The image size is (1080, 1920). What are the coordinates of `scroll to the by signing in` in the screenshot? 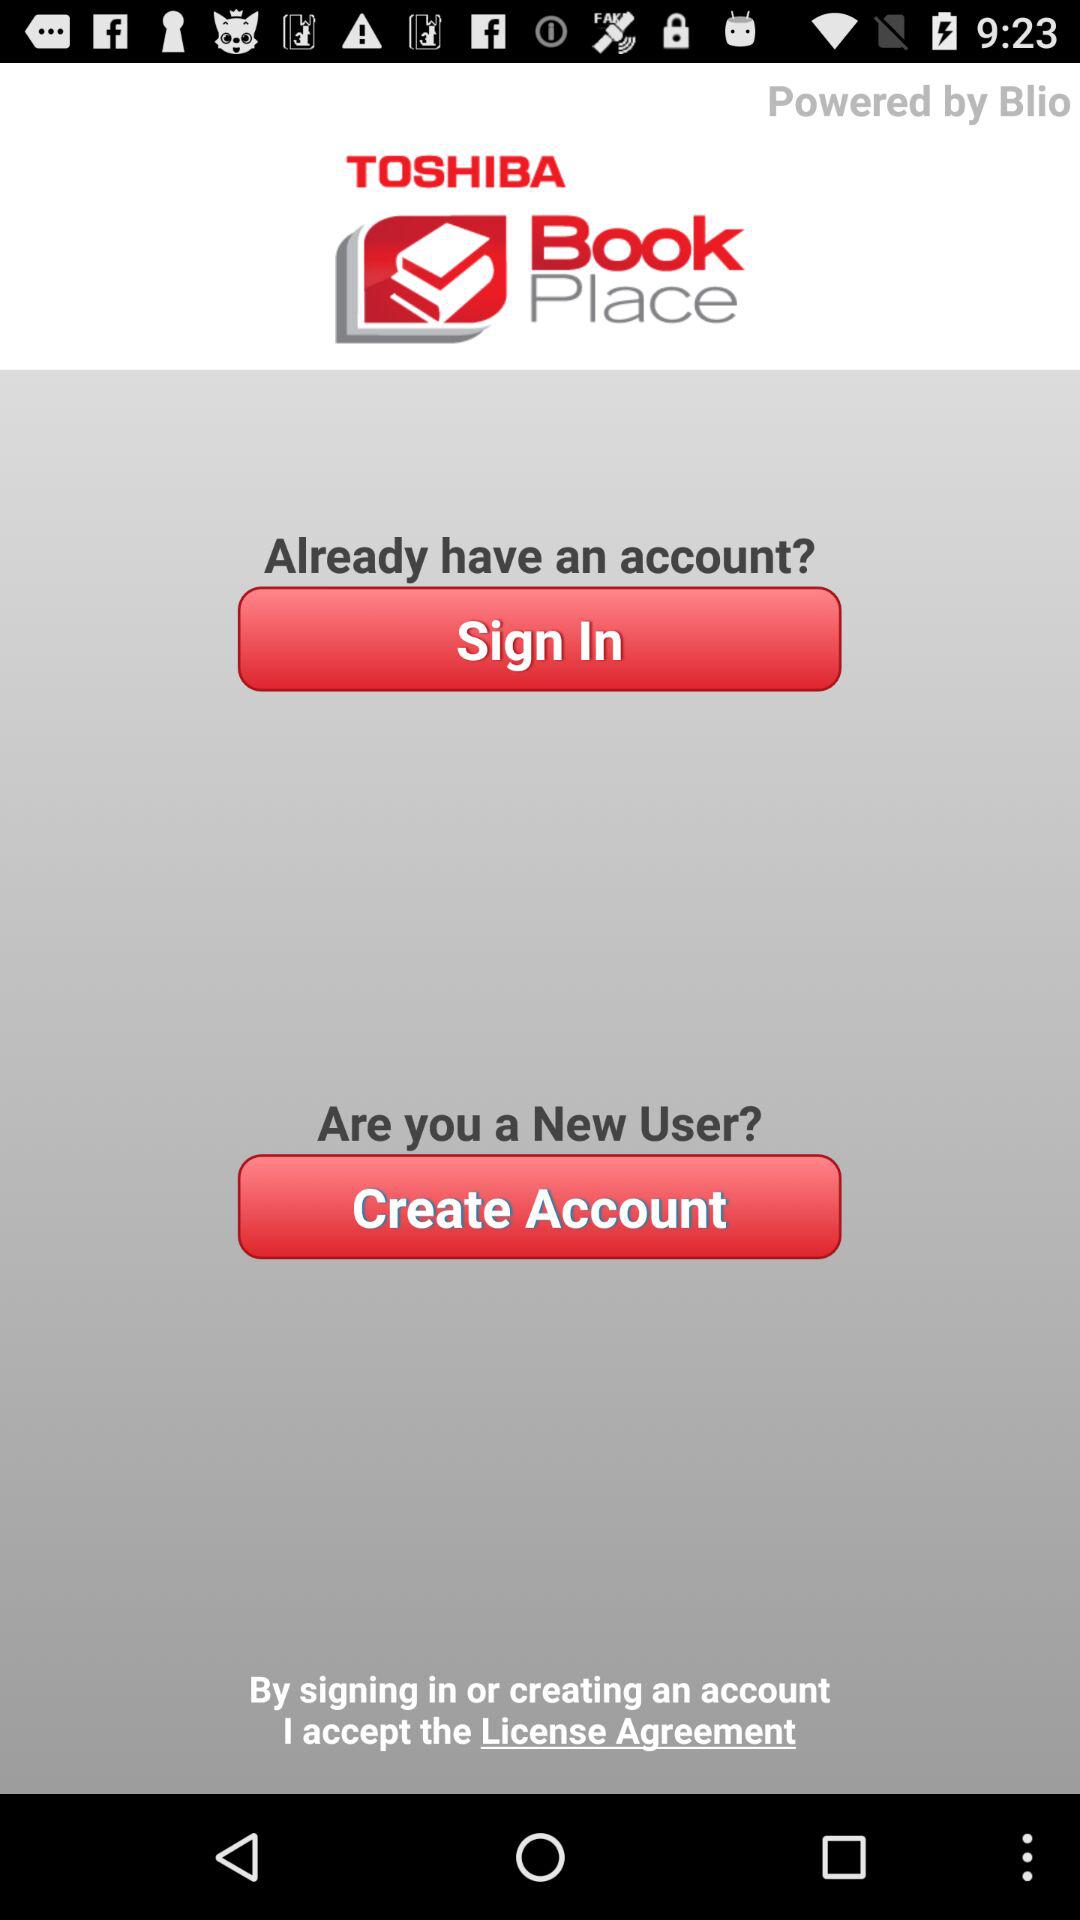 It's located at (539, 1710).